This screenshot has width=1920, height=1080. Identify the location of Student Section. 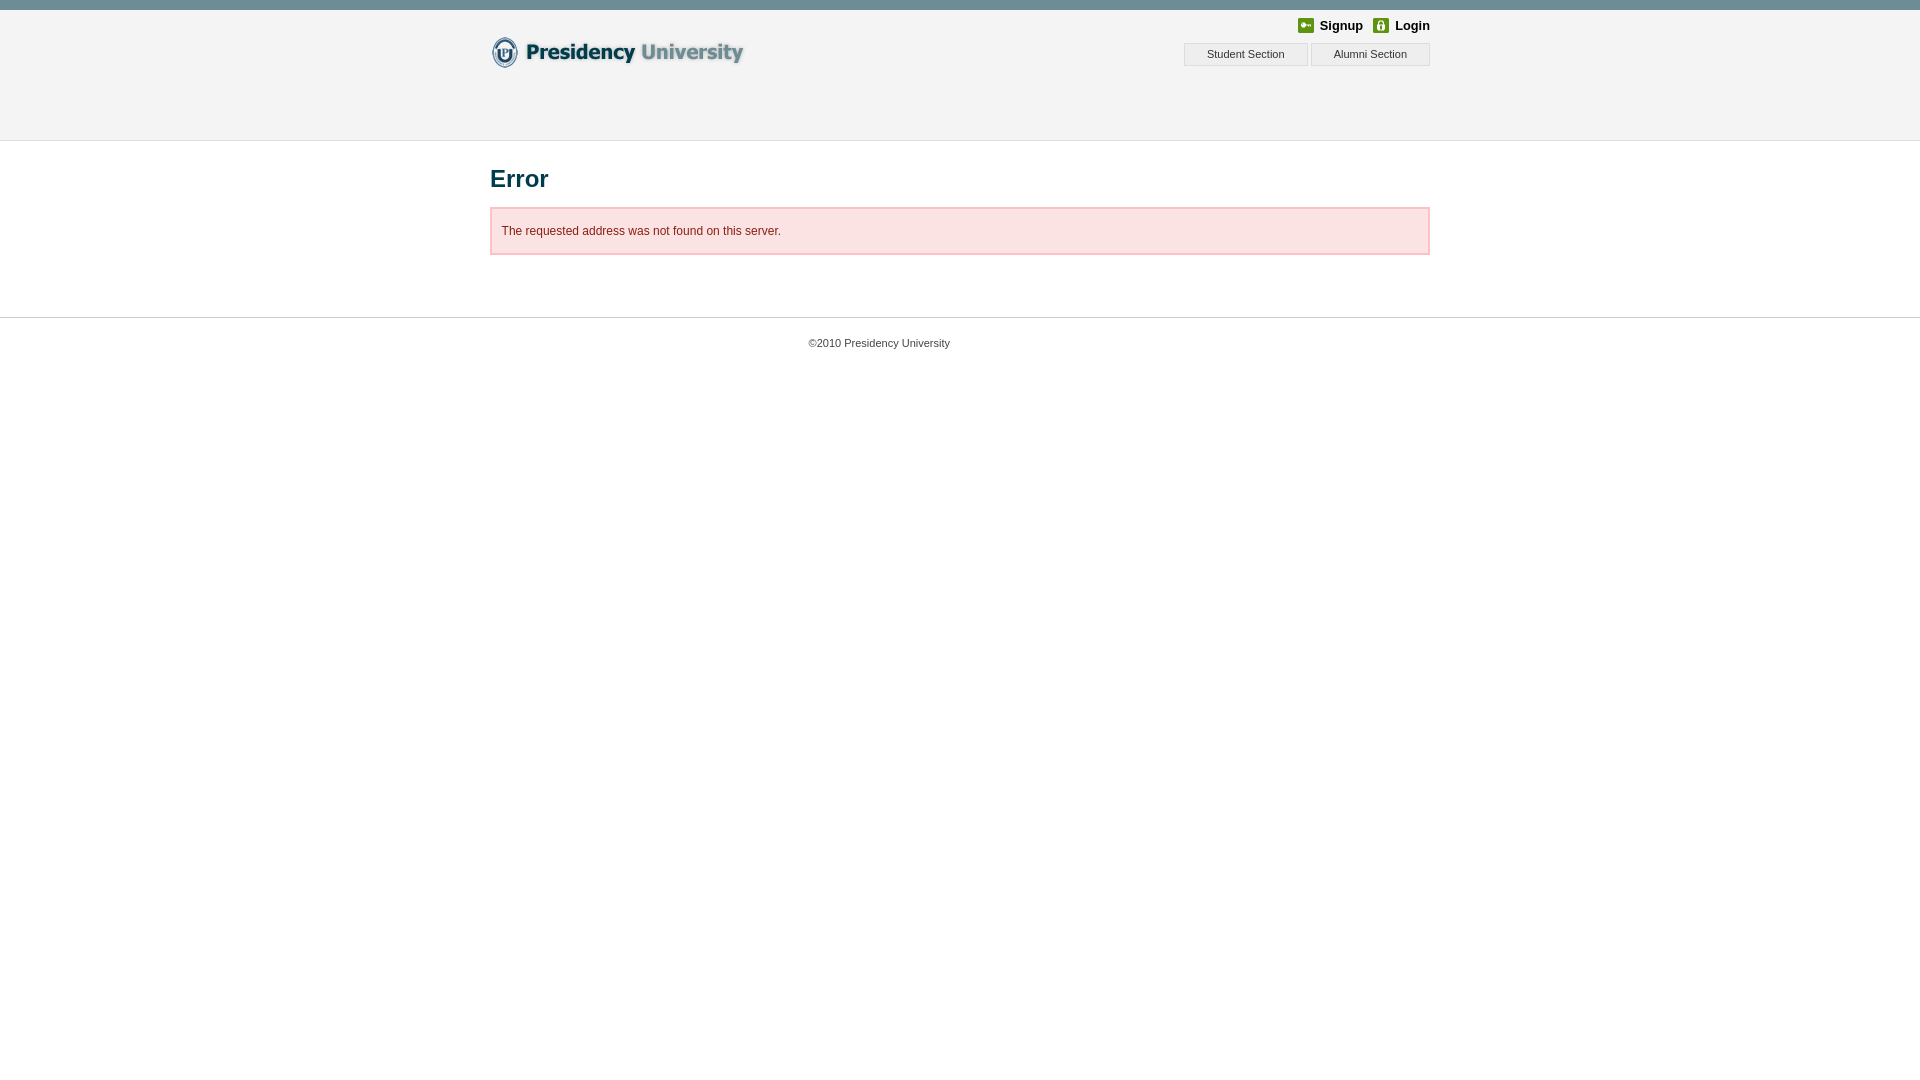
(1246, 54).